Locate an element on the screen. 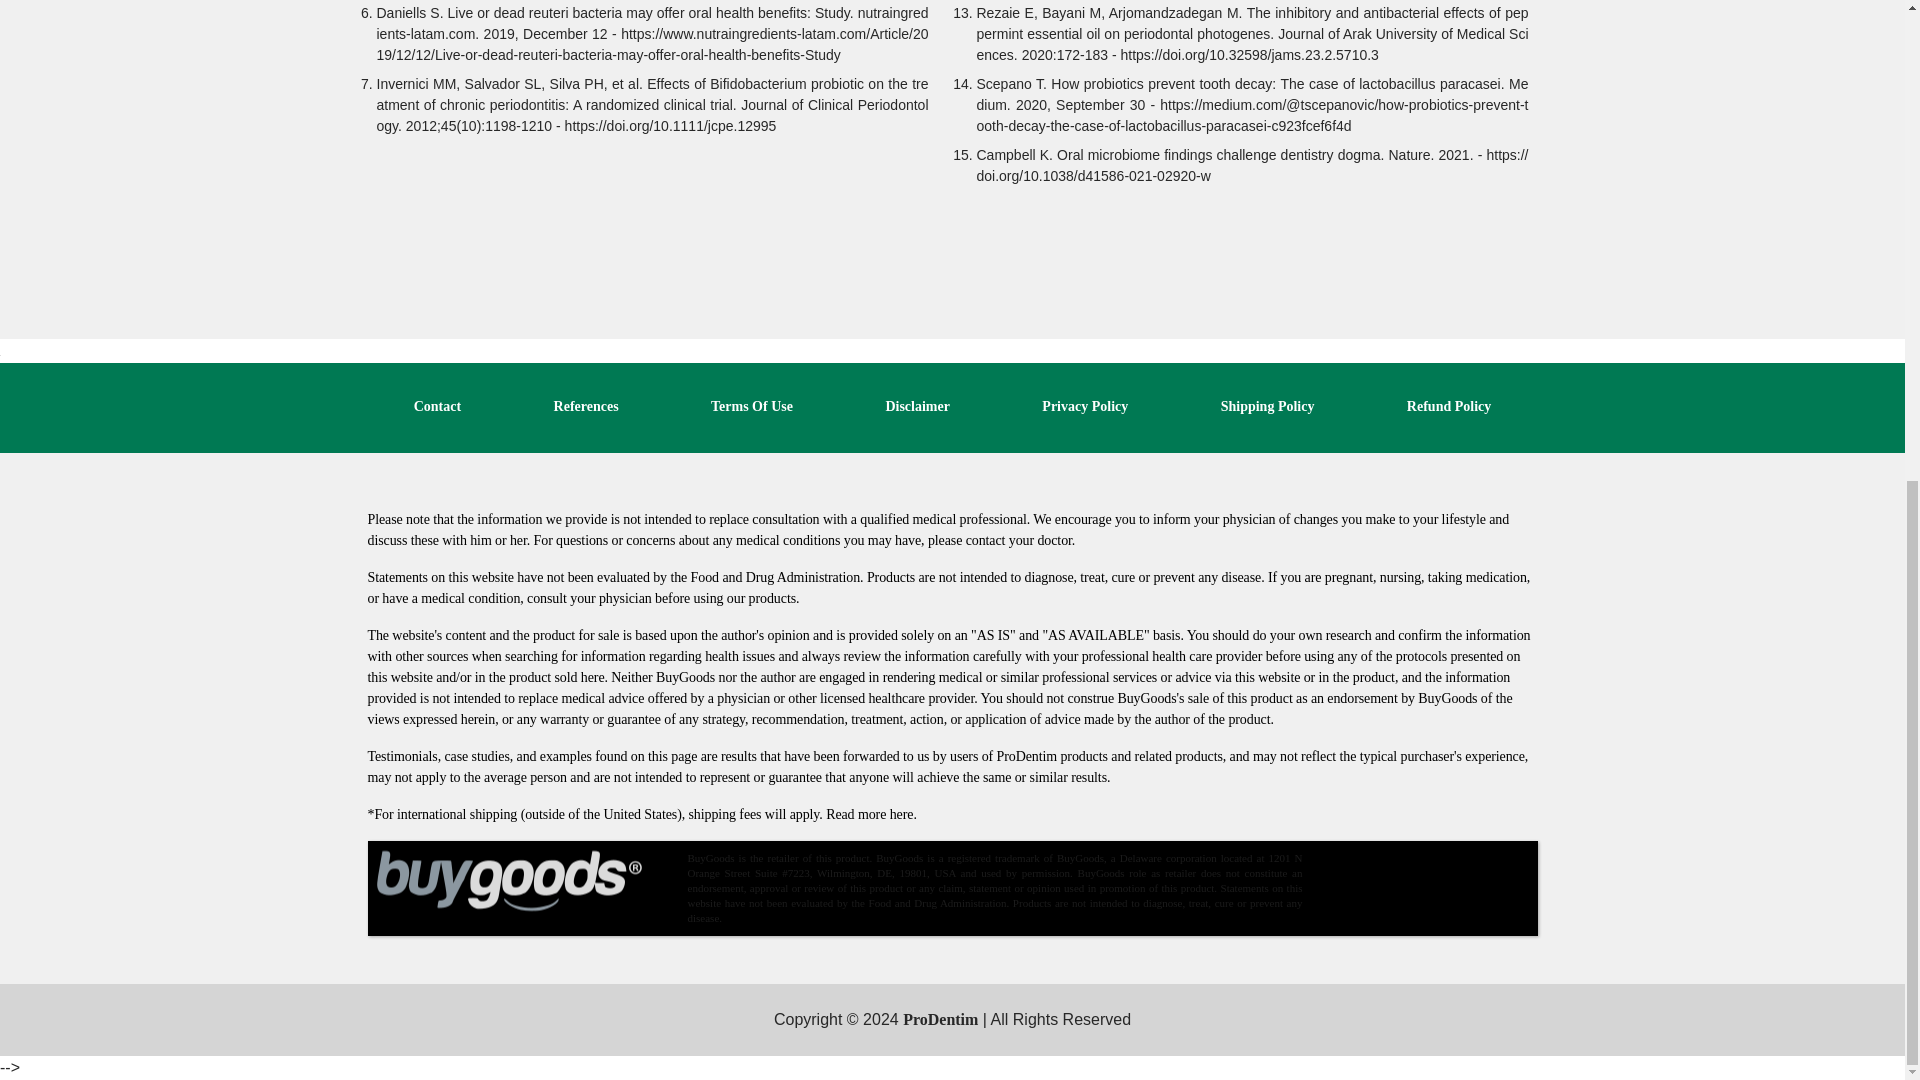  Read more here is located at coordinates (869, 814).